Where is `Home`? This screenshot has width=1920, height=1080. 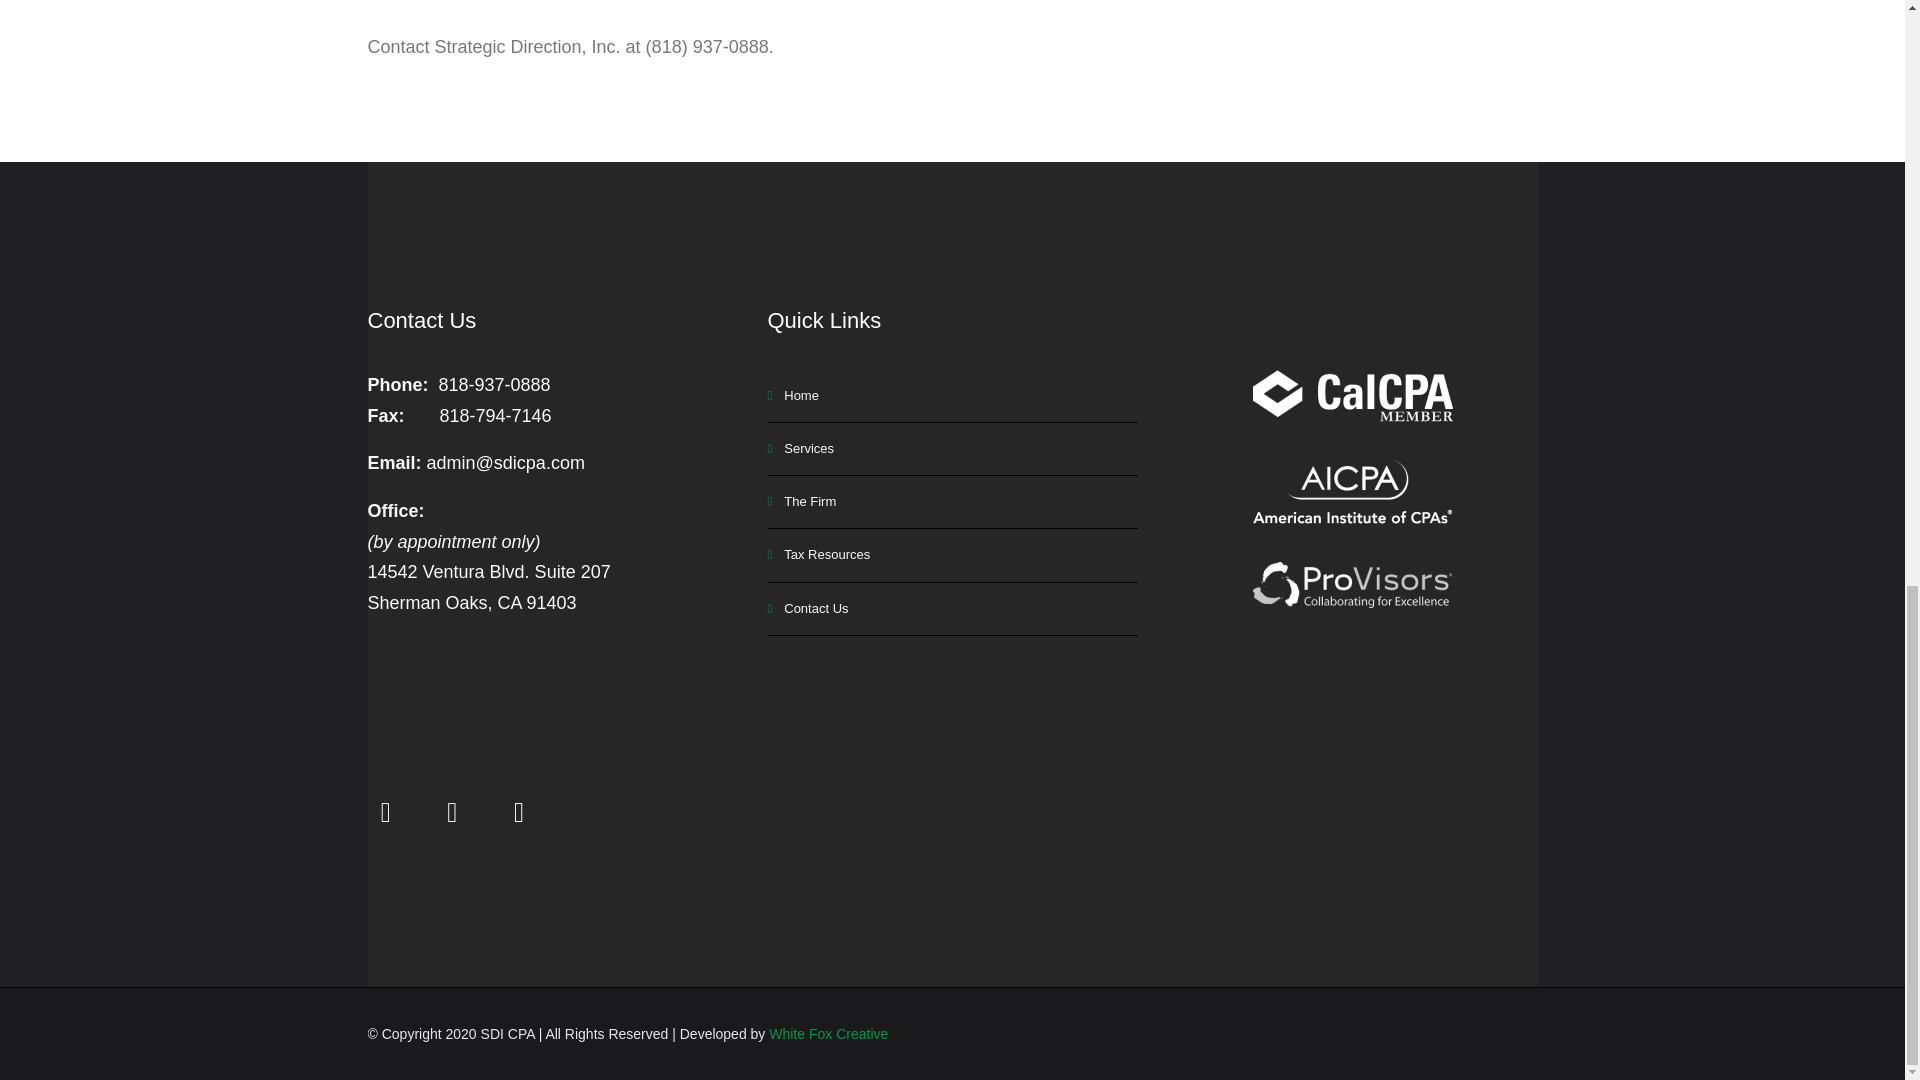 Home is located at coordinates (953, 396).